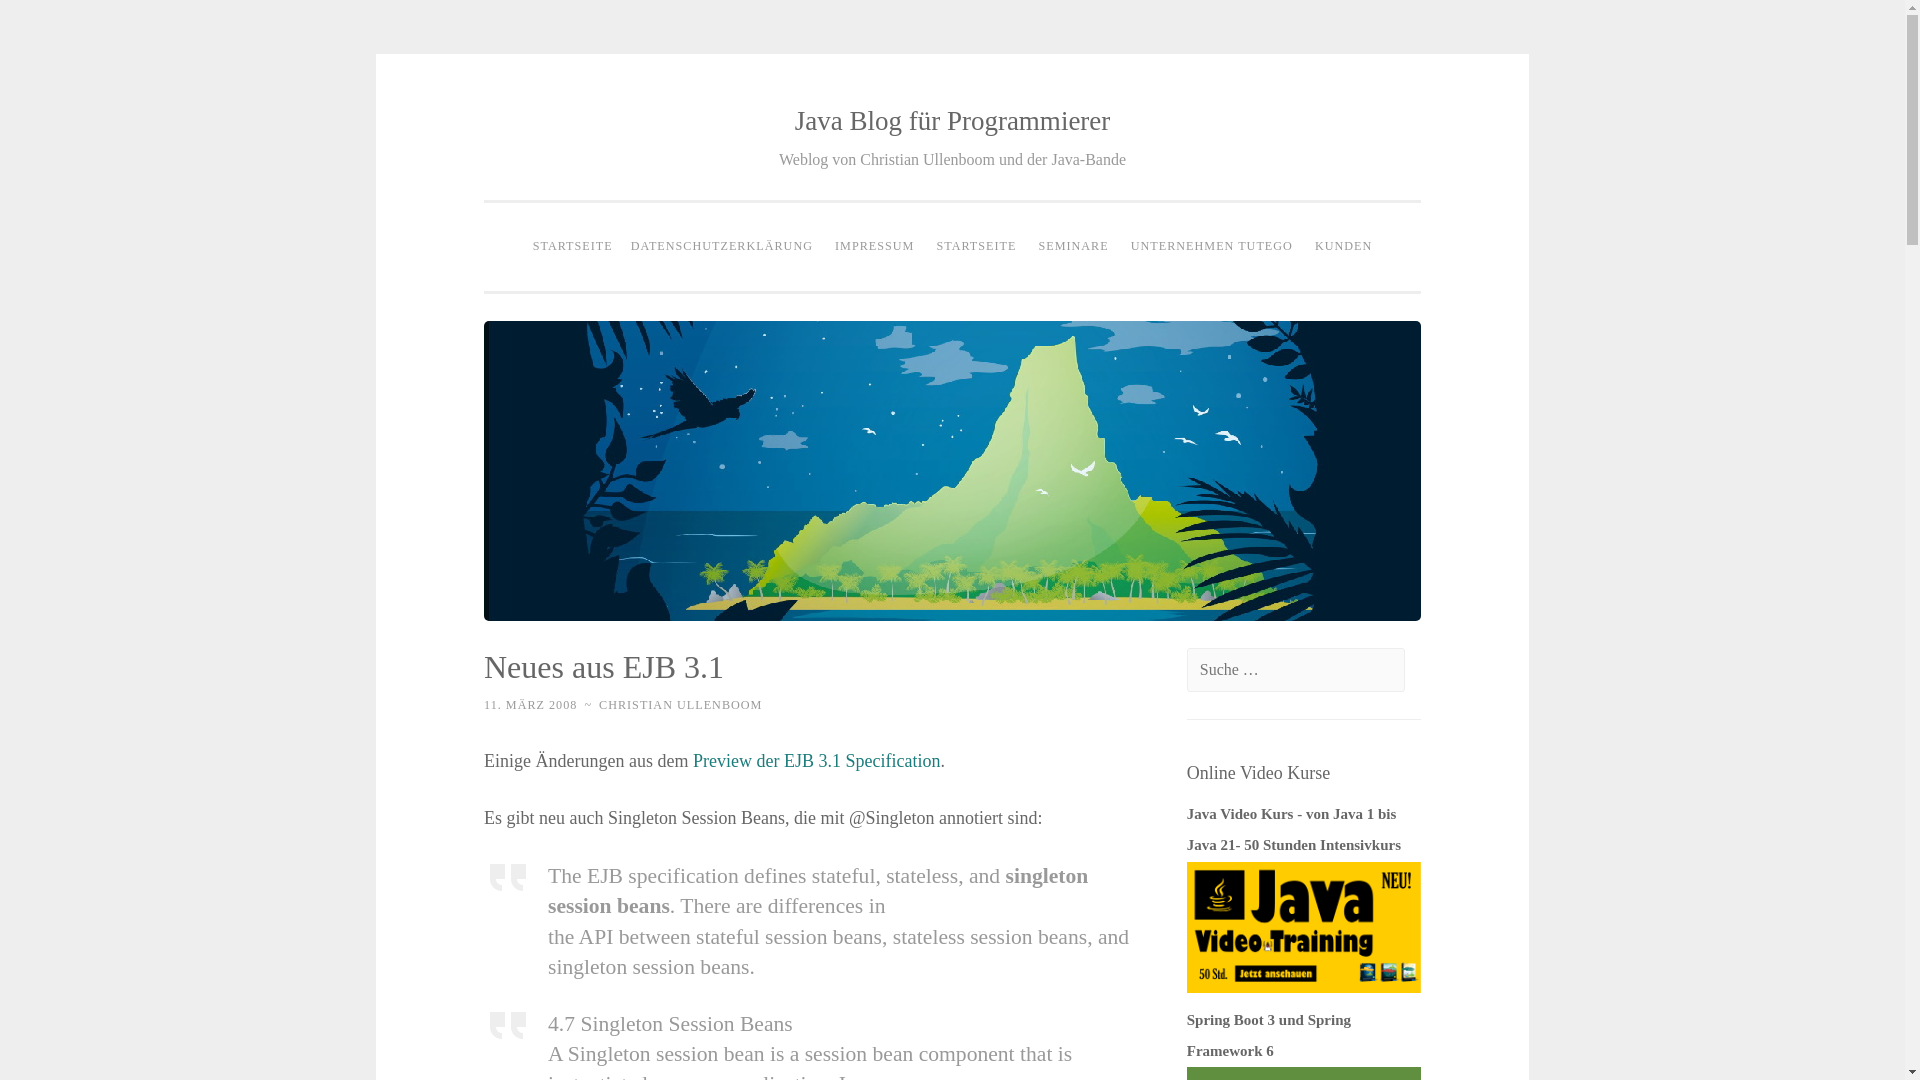 The width and height of the screenshot is (1920, 1080). Describe the element at coordinates (976, 246) in the screenshot. I see `STARTSEITE` at that location.